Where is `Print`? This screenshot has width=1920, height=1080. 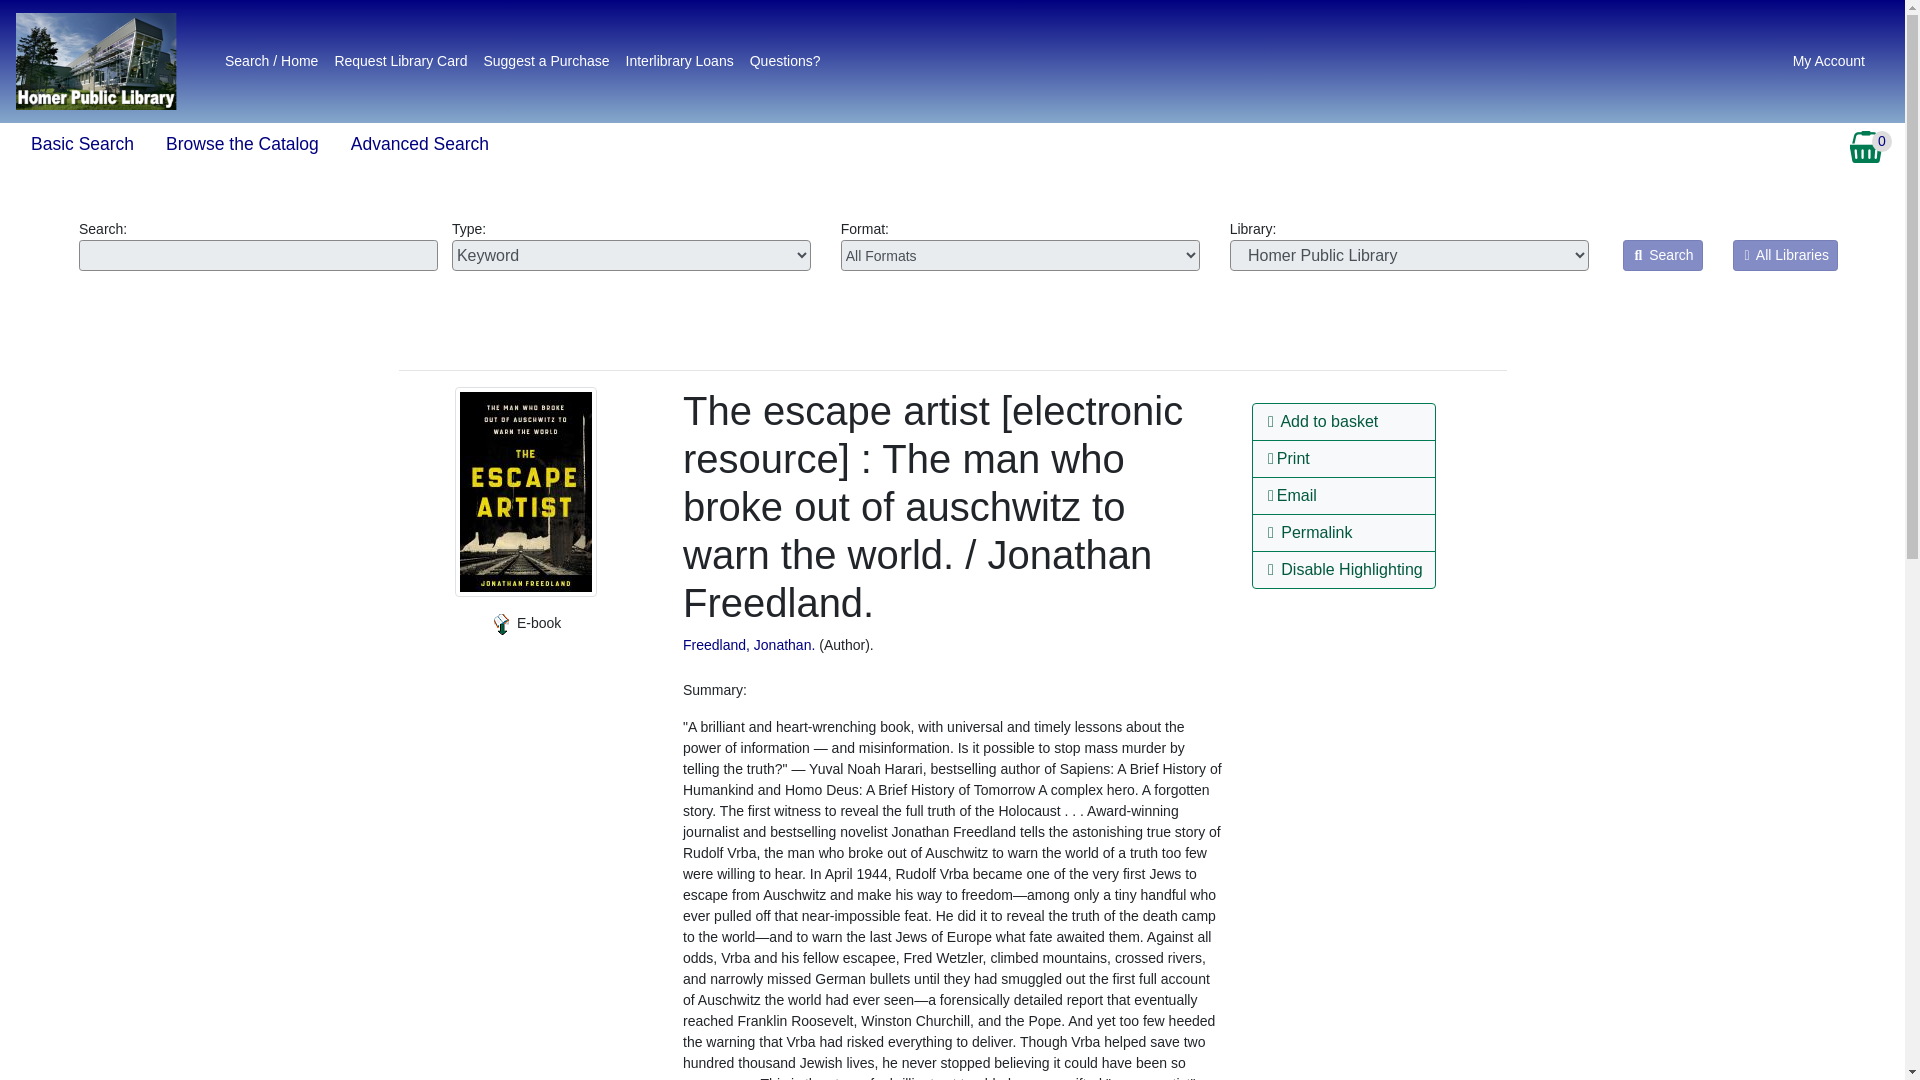 Print is located at coordinates (1344, 458).